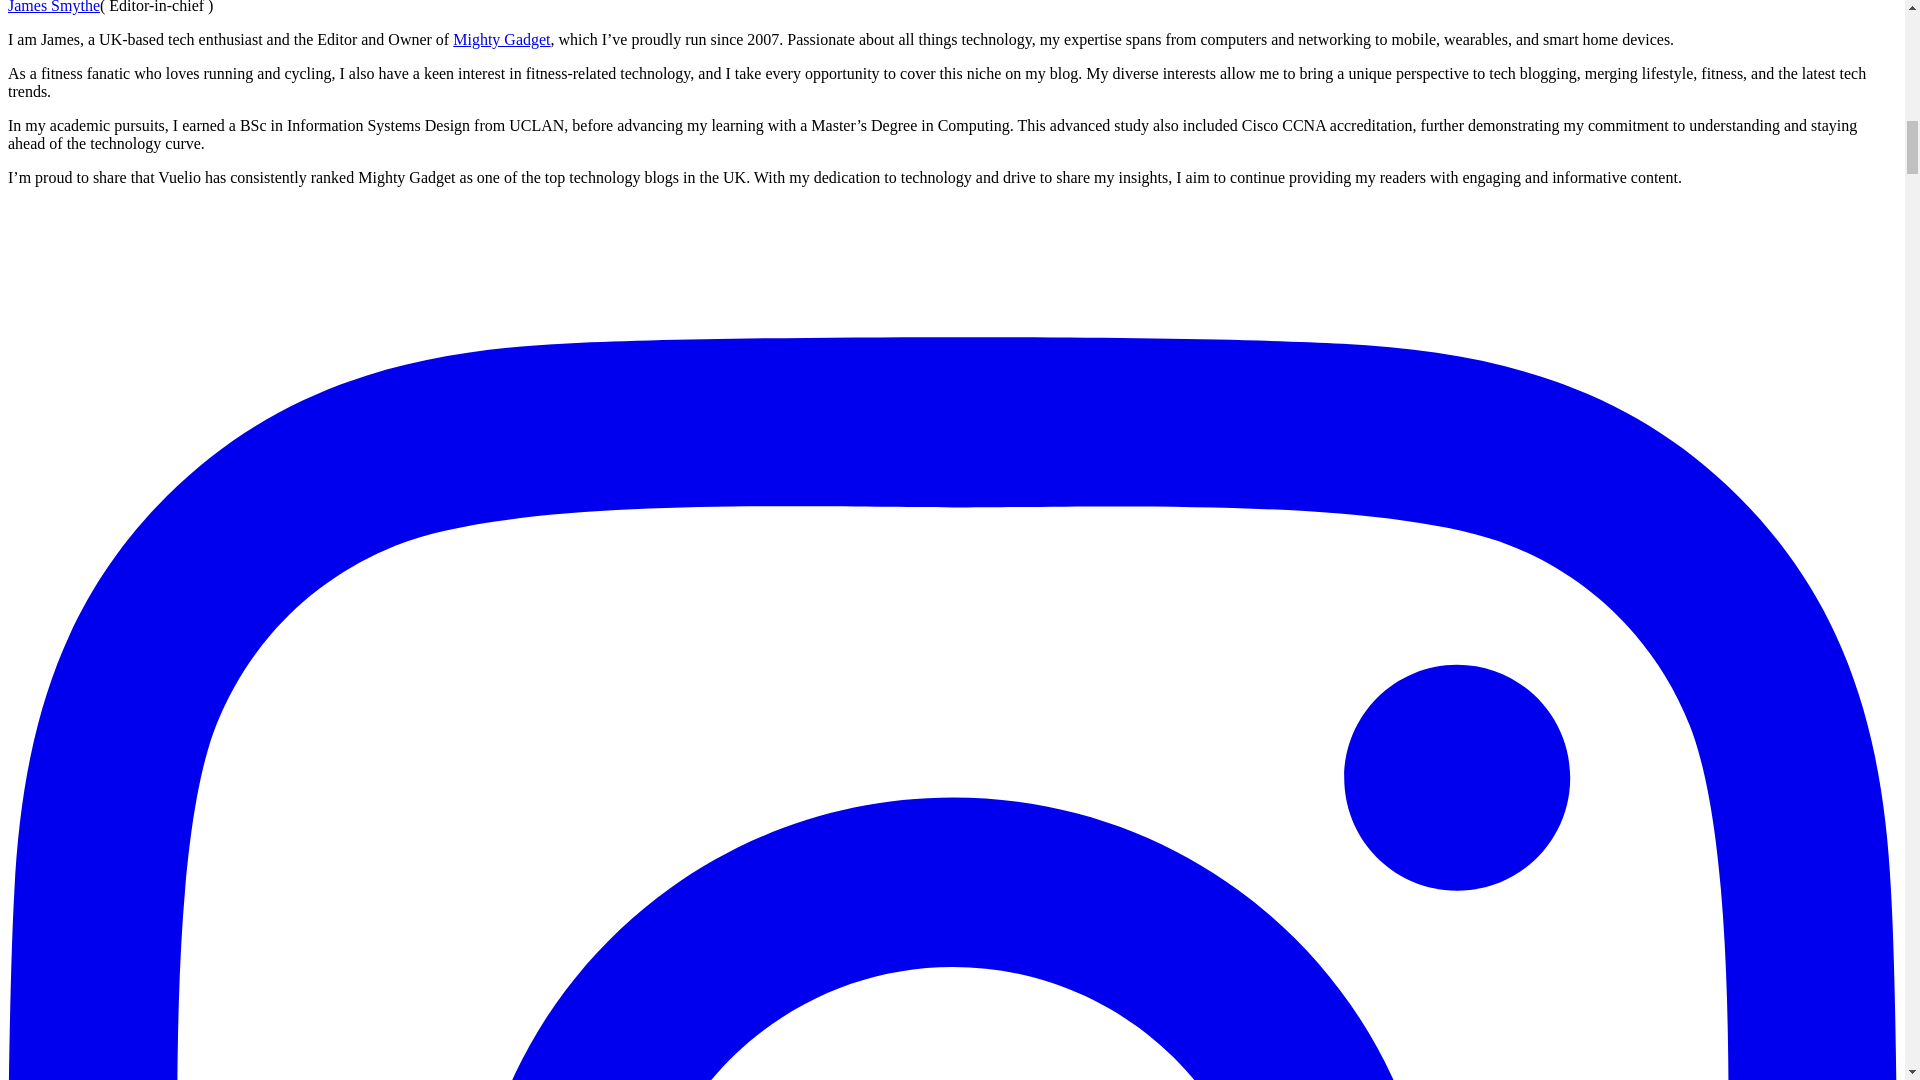 The height and width of the screenshot is (1080, 1920). What do you see at coordinates (53, 7) in the screenshot?
I see `James Smythe` at bounding box center [53, 7].